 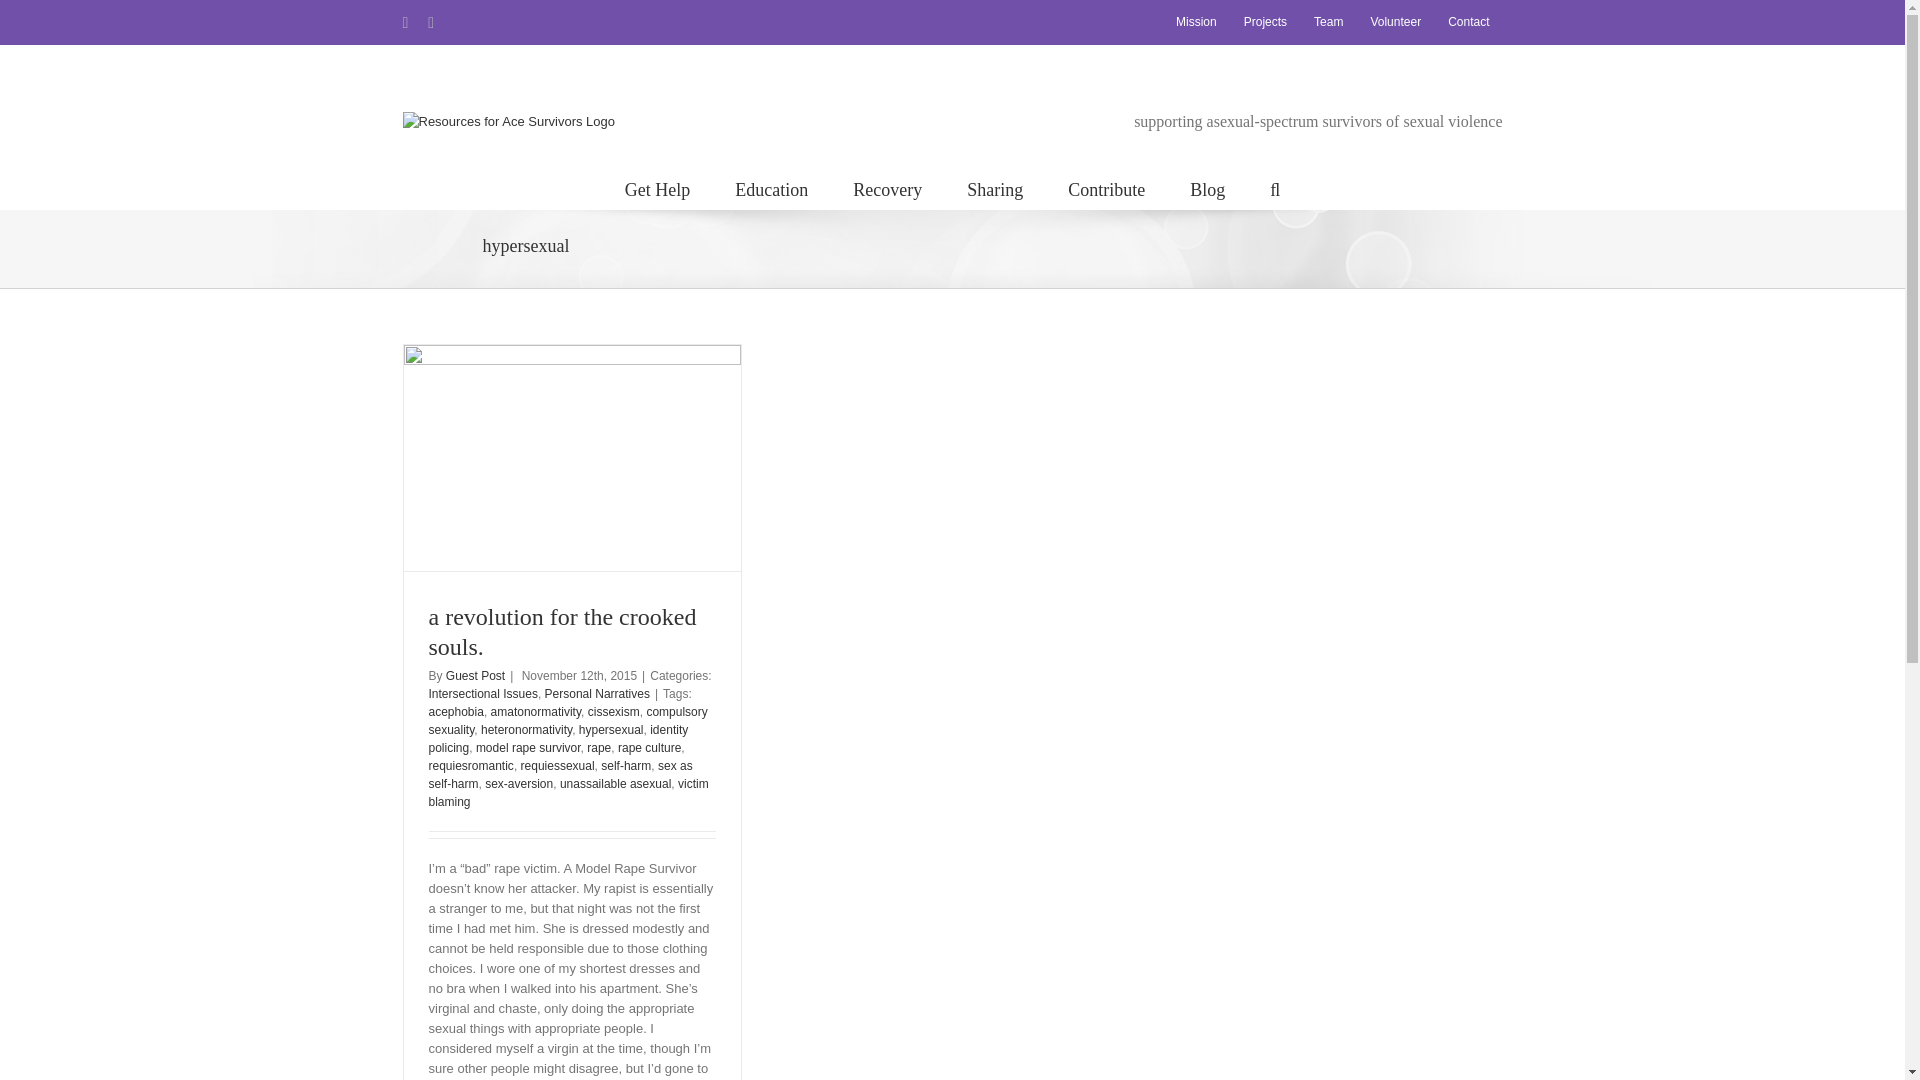 What do you see at coordinates (1196, 22) in the screenshot?
I see `Mission` at bounding box center [1196, 22].